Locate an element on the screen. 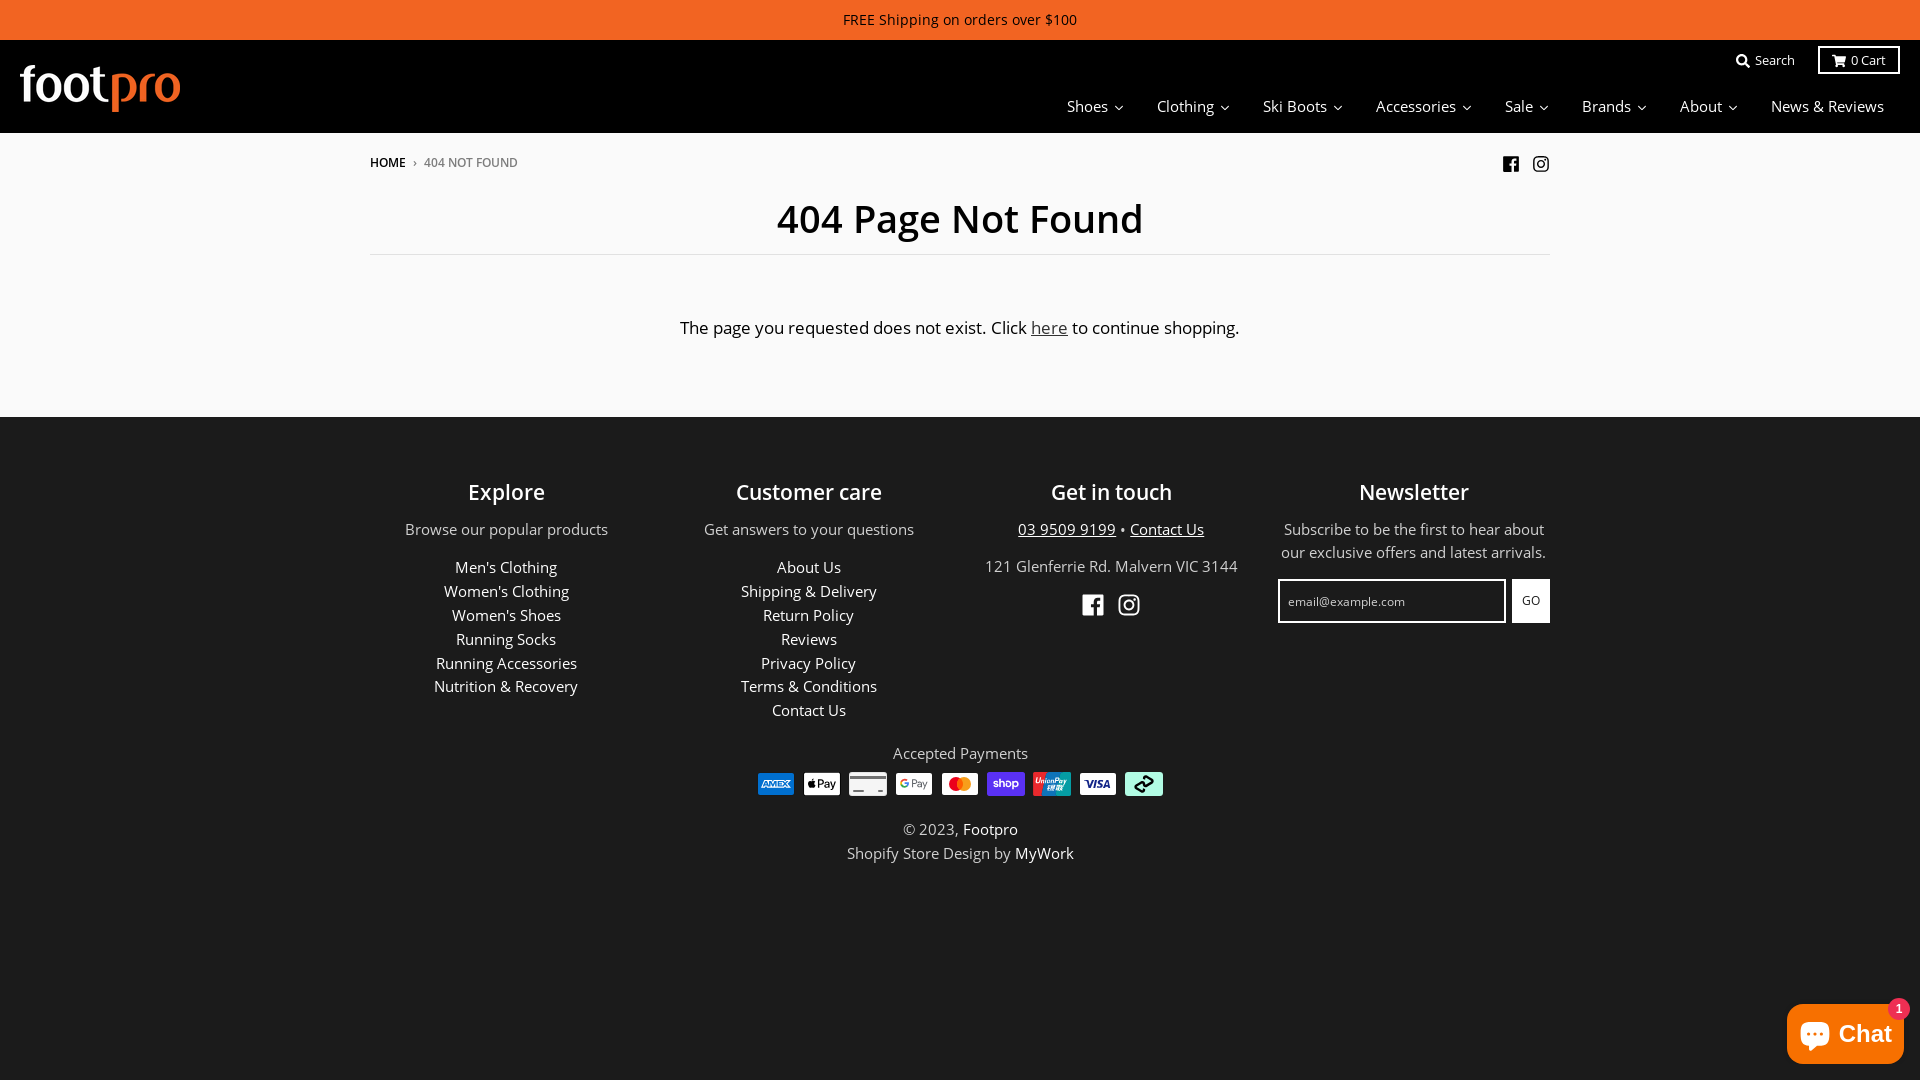 Image resolution: width=1920 pixels, height=1080 pixels. 0 Cart is located at coordinates (1859, 60).